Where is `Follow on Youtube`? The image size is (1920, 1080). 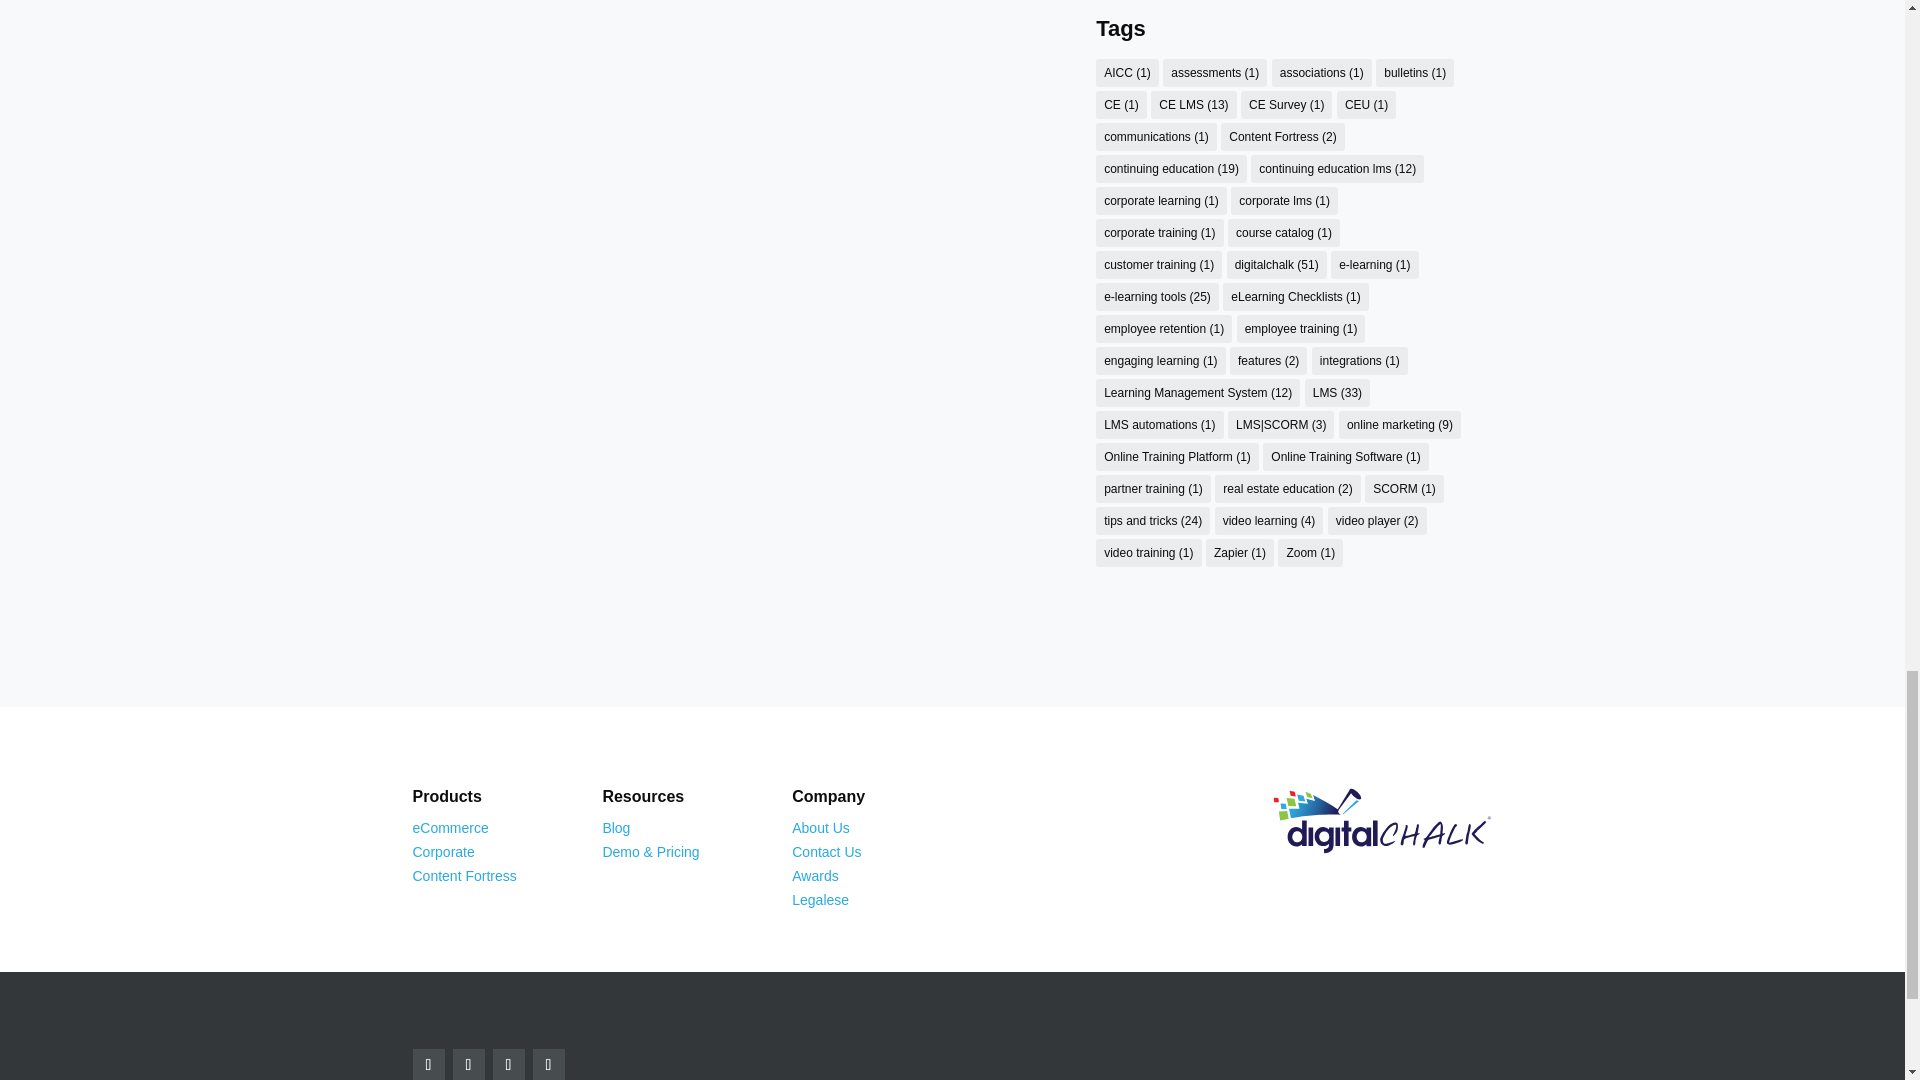
Follow on Youtube is located at coordinates (467, 1064).